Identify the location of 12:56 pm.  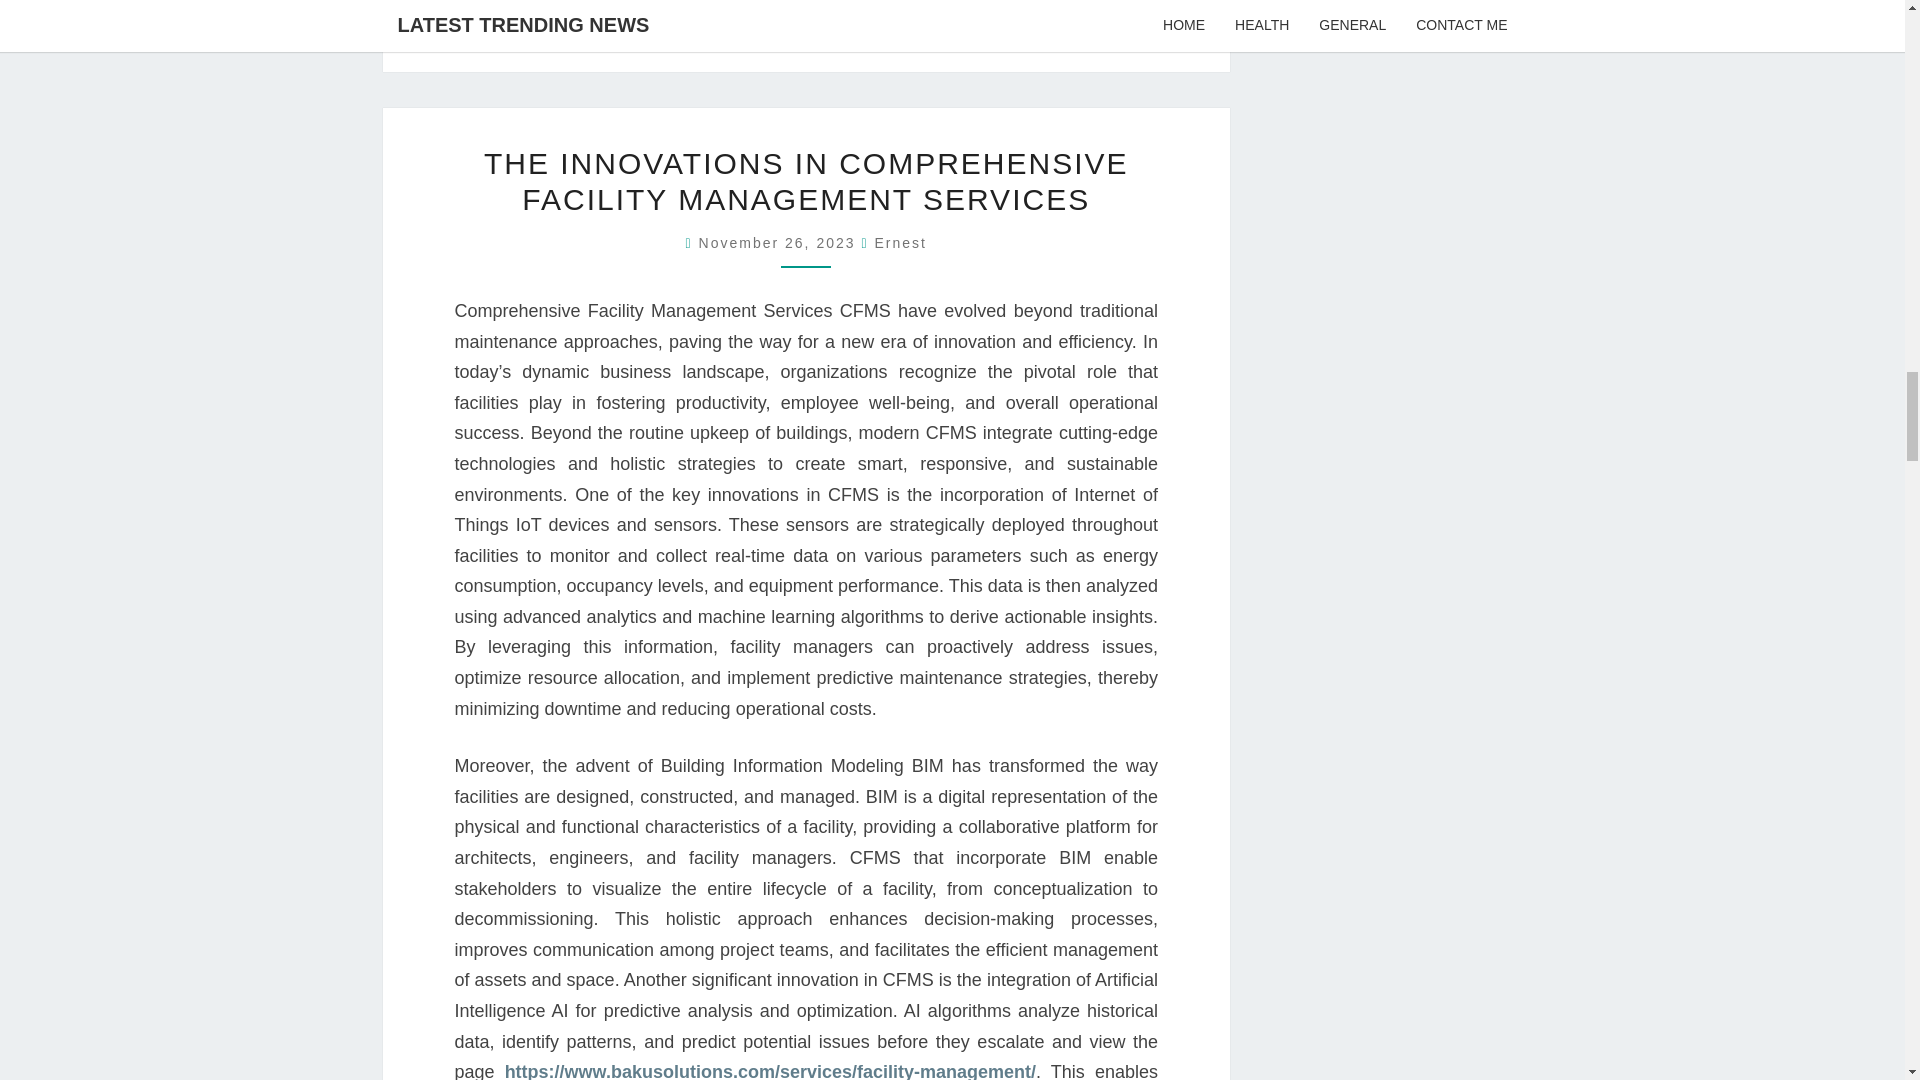
(780, 242).